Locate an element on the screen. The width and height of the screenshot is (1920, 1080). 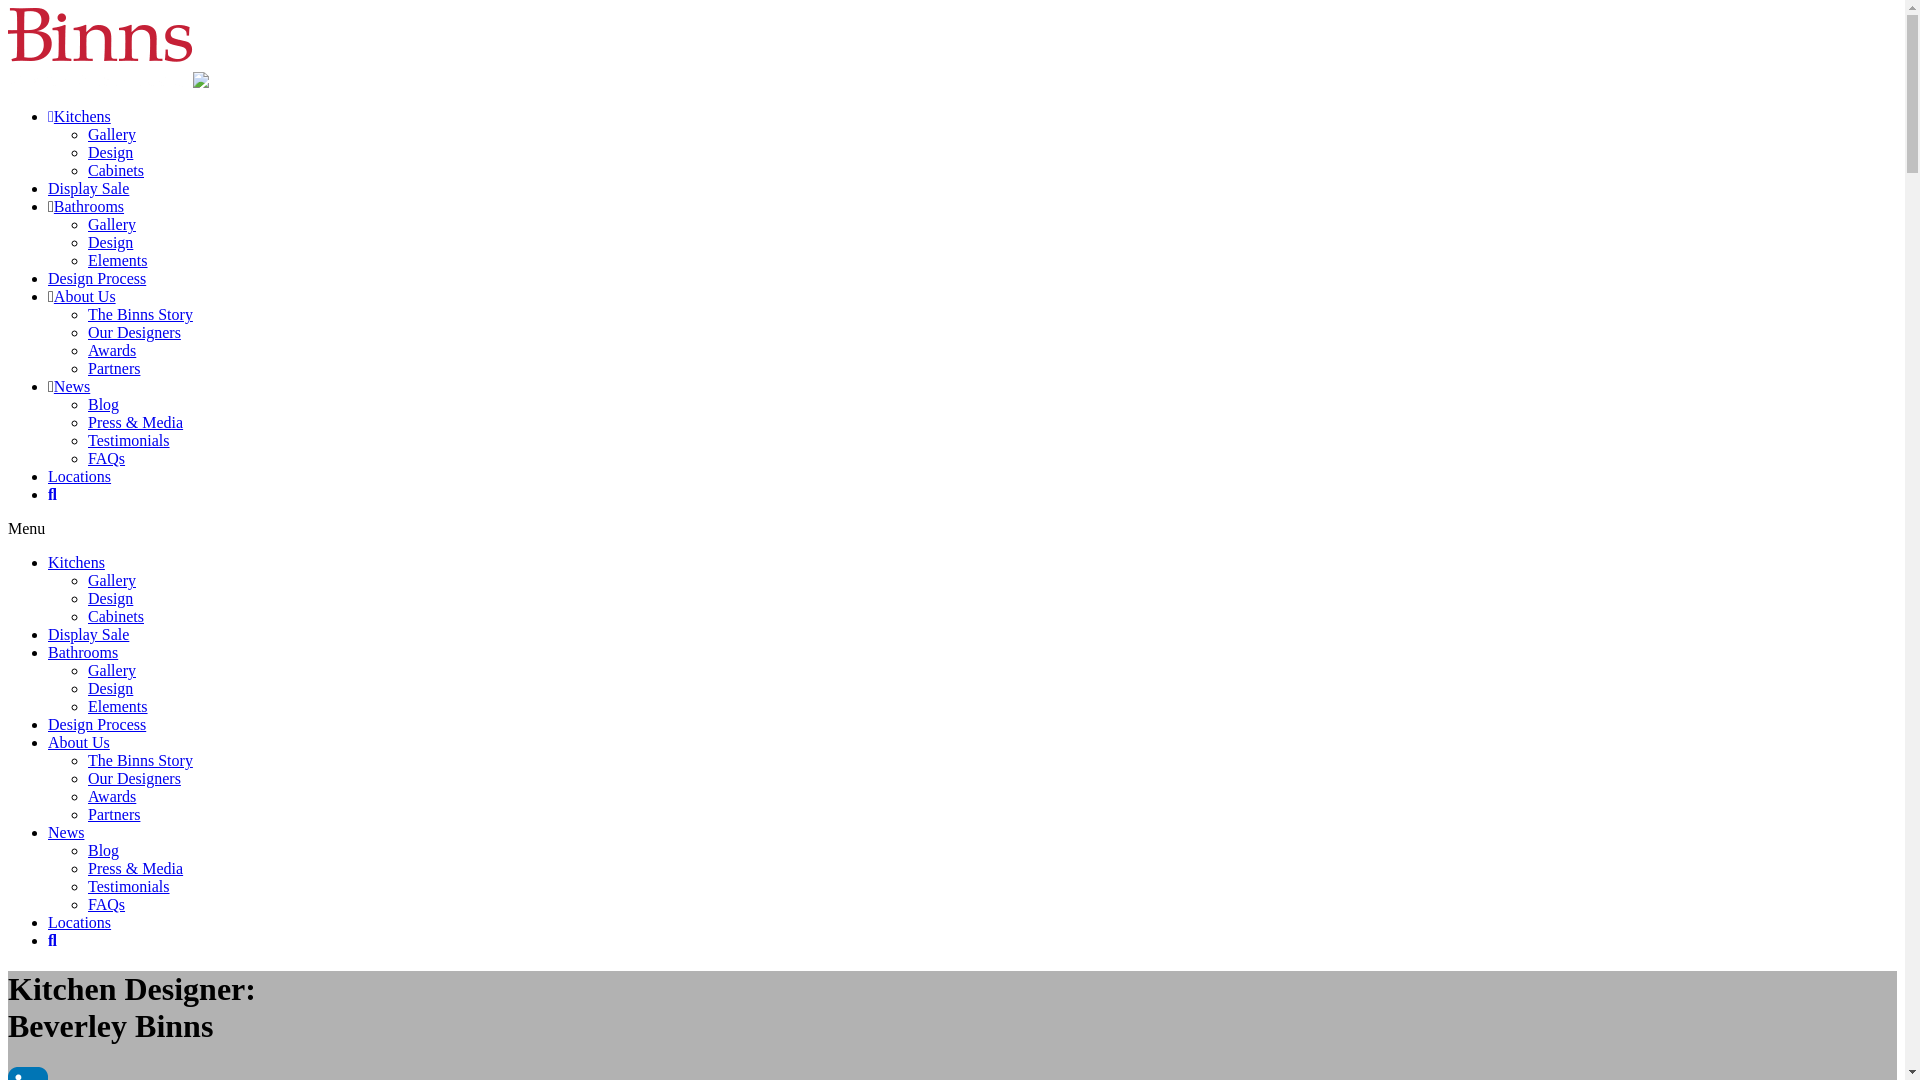
Design is located at coordinates (110, 152).